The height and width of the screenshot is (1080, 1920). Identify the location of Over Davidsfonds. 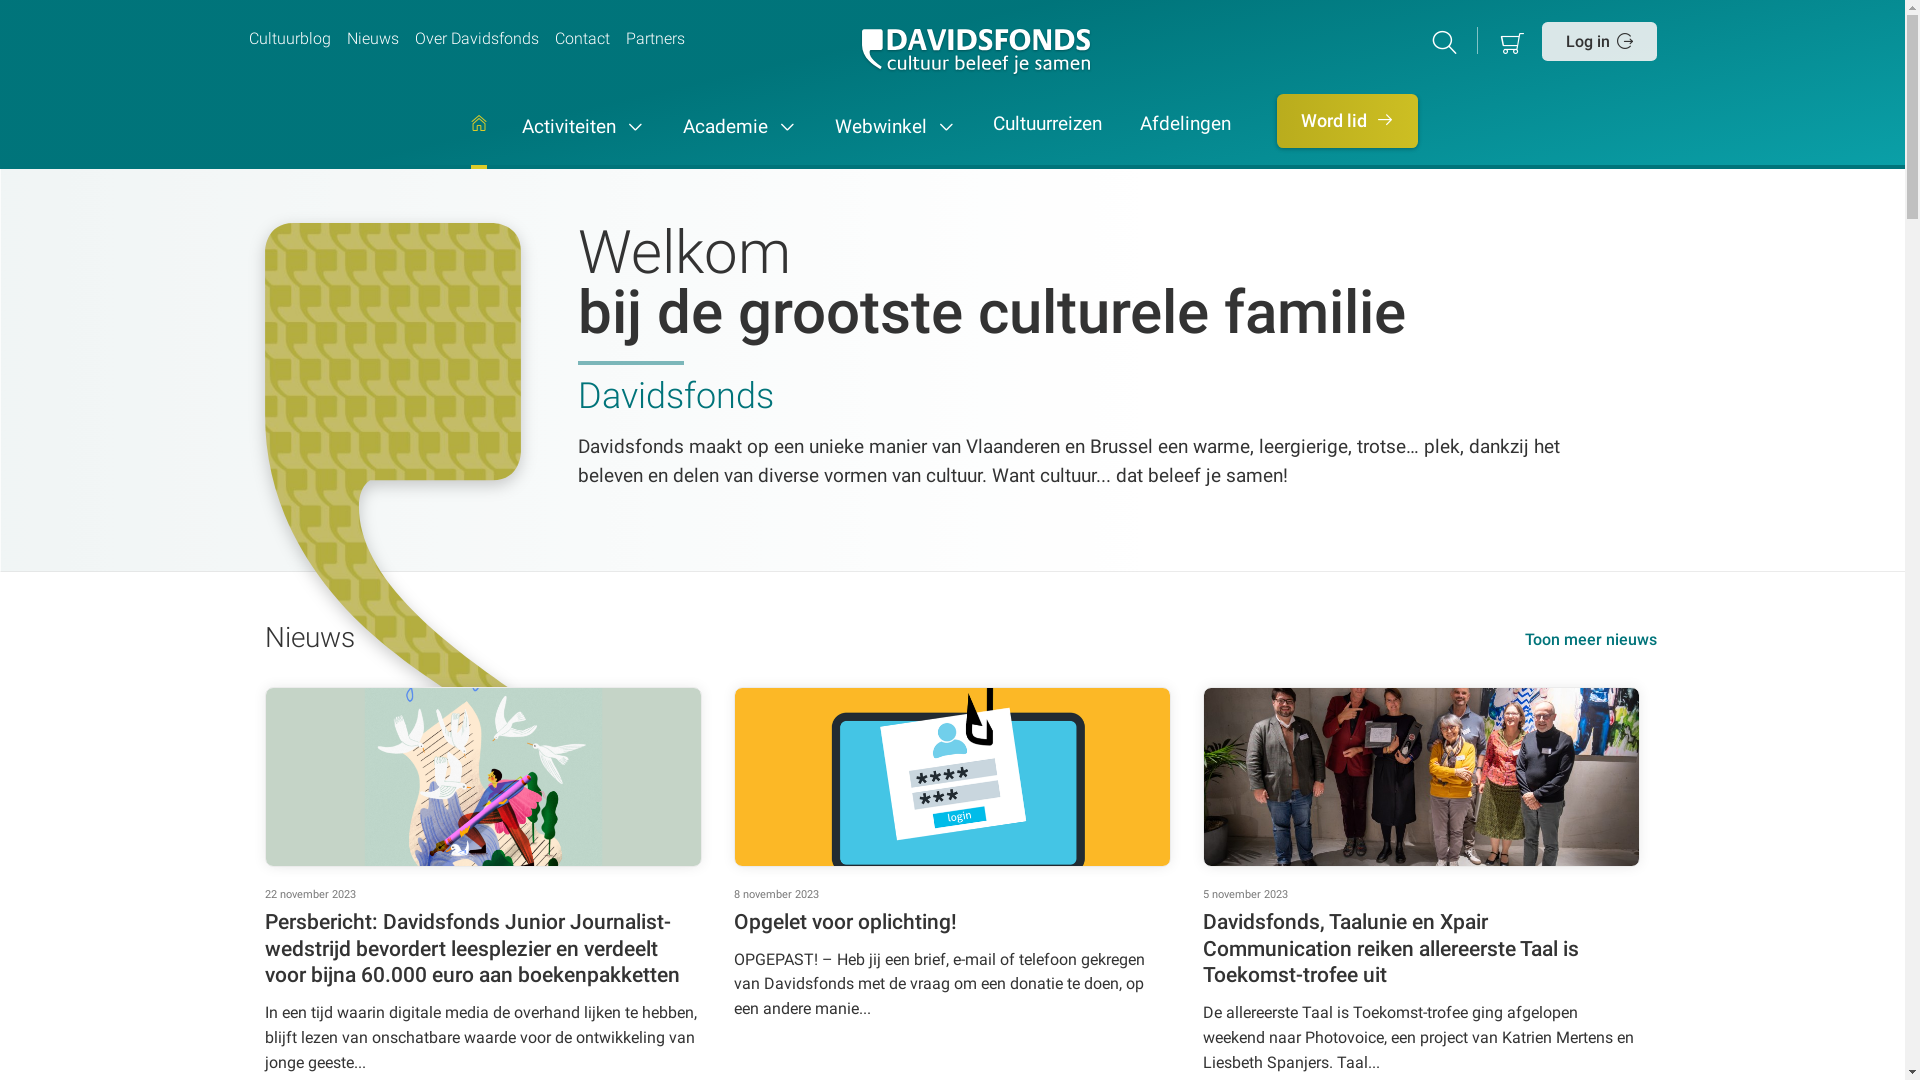
(476, 40).